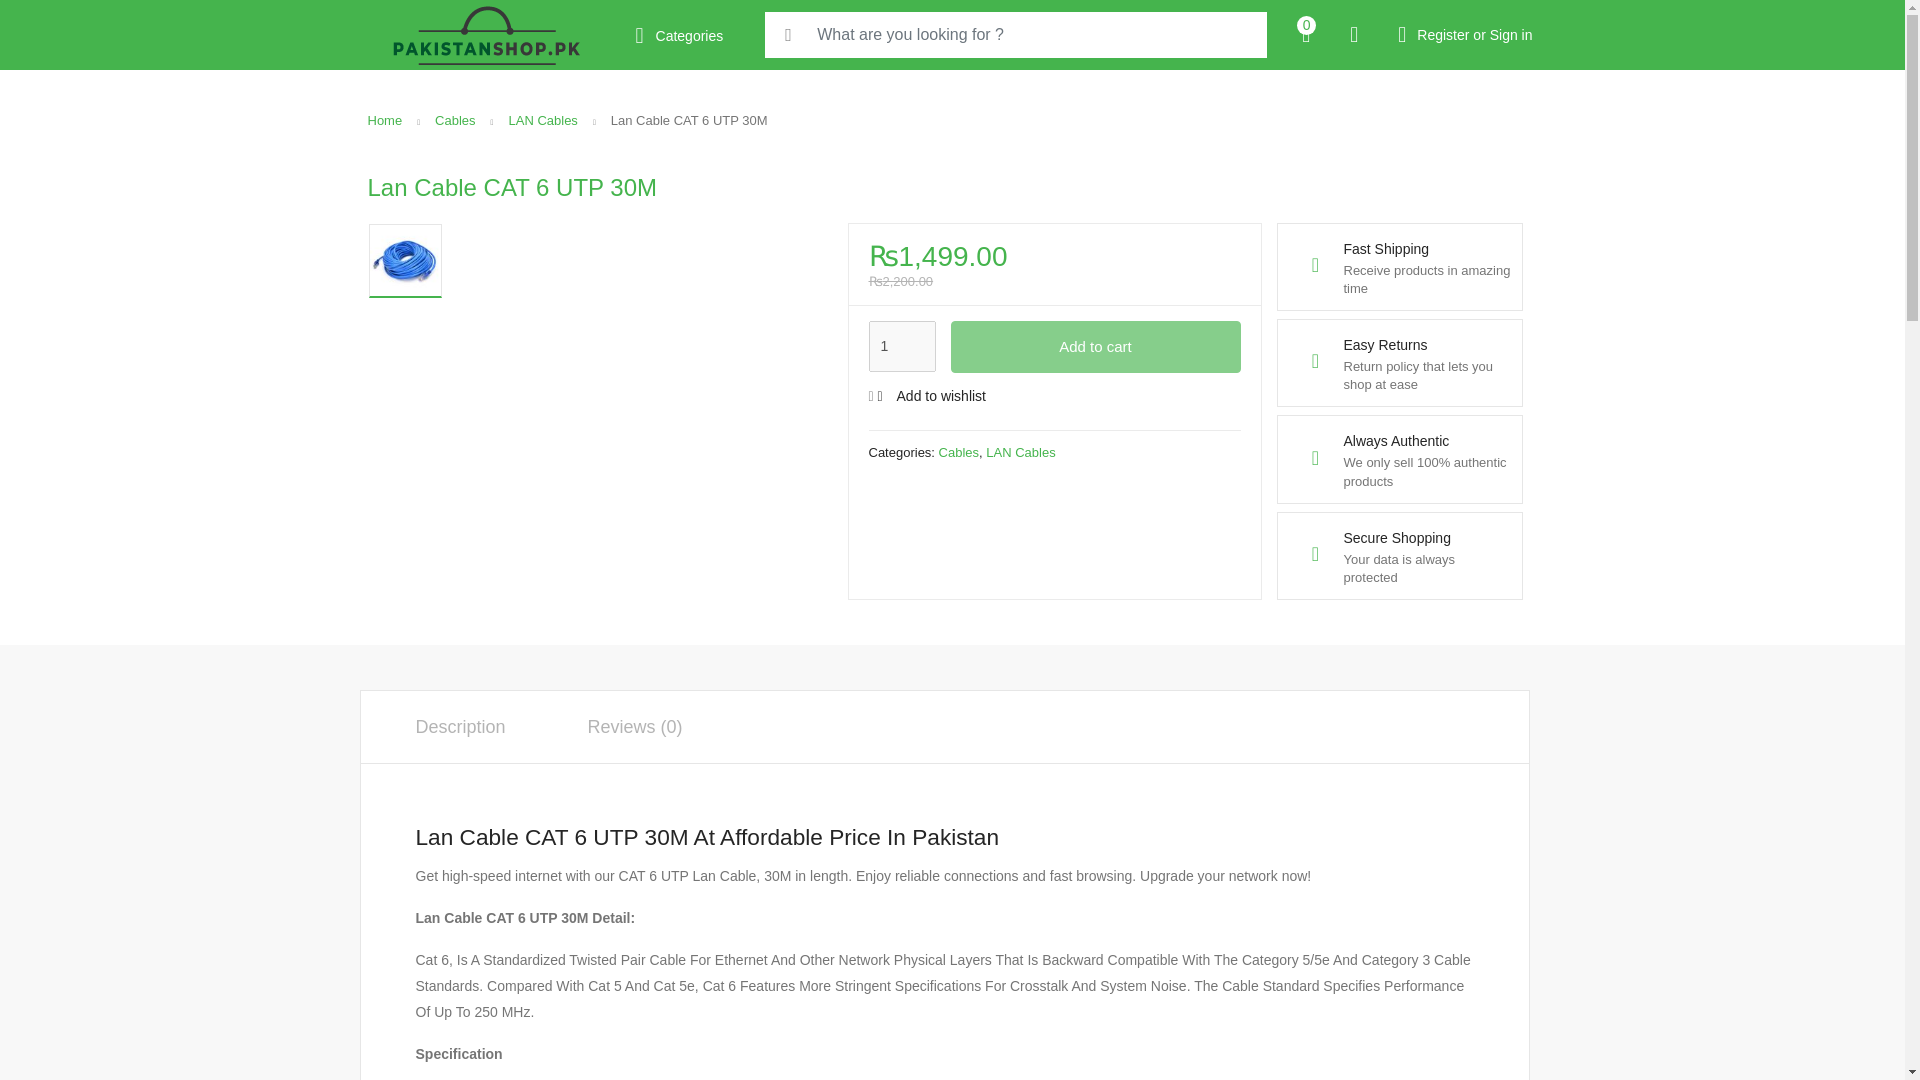 The width and height of the screenshot is (1920, 1080). What do you see at coordinates (685, 35) in the screenshot?
I see `Categories` at bounding box center [685, 35].